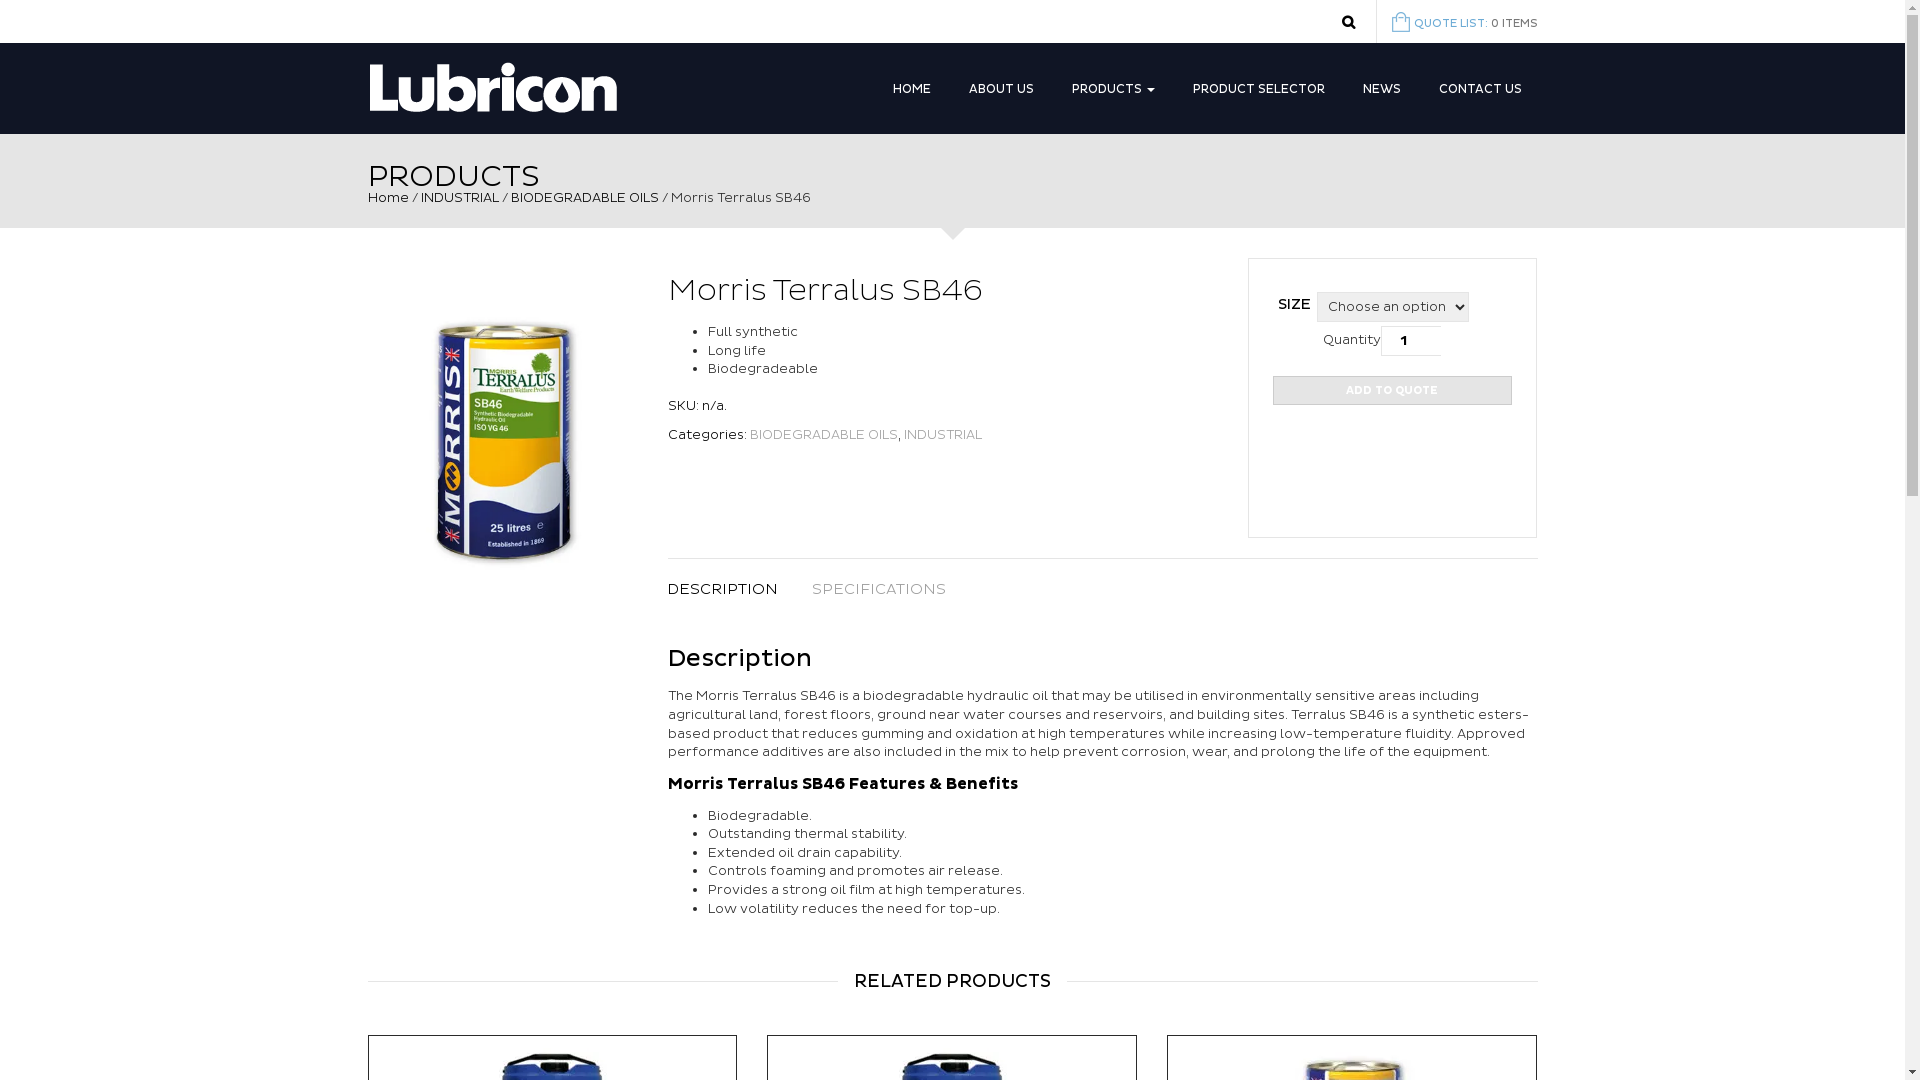 The height and width of the screenshot is (1080, 1920). I want to click on ADD TO QUOTE, so click(1392, 390).